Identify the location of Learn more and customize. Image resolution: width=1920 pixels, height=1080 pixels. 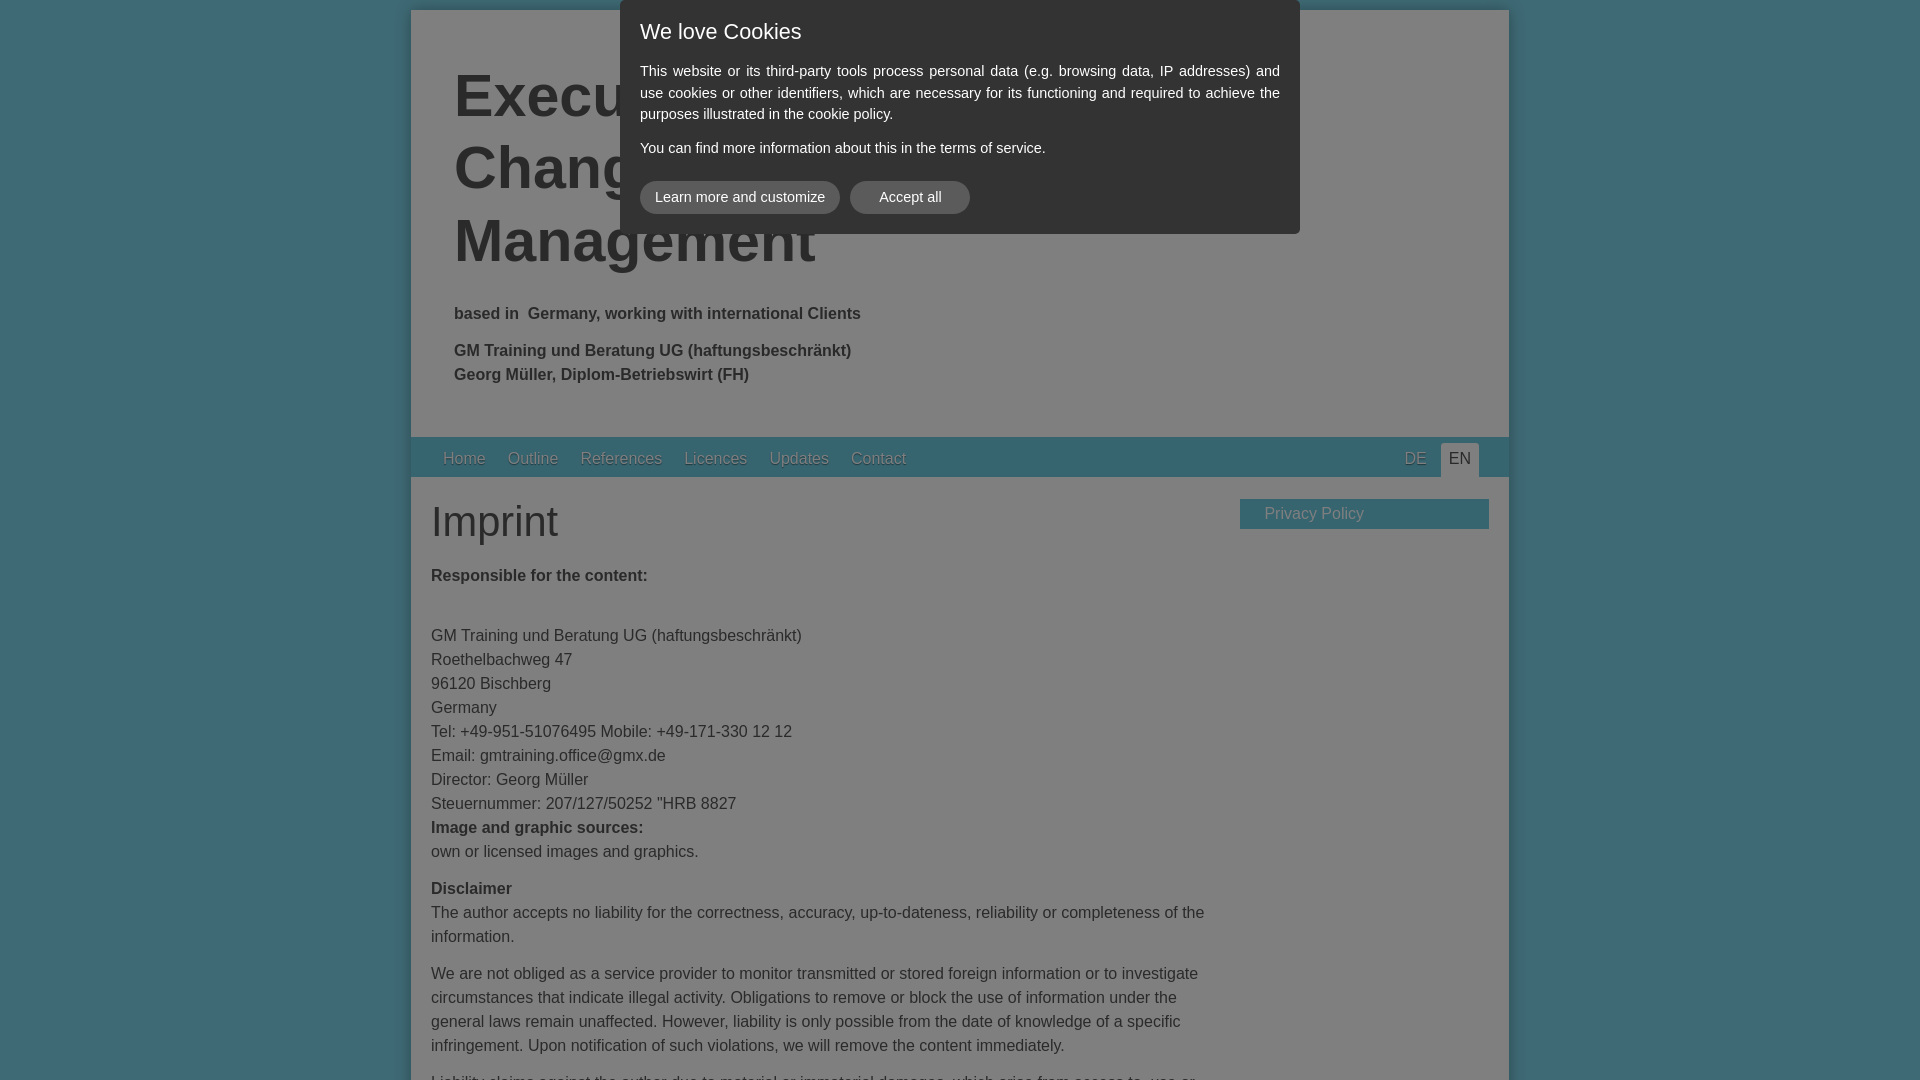
(740, 197).